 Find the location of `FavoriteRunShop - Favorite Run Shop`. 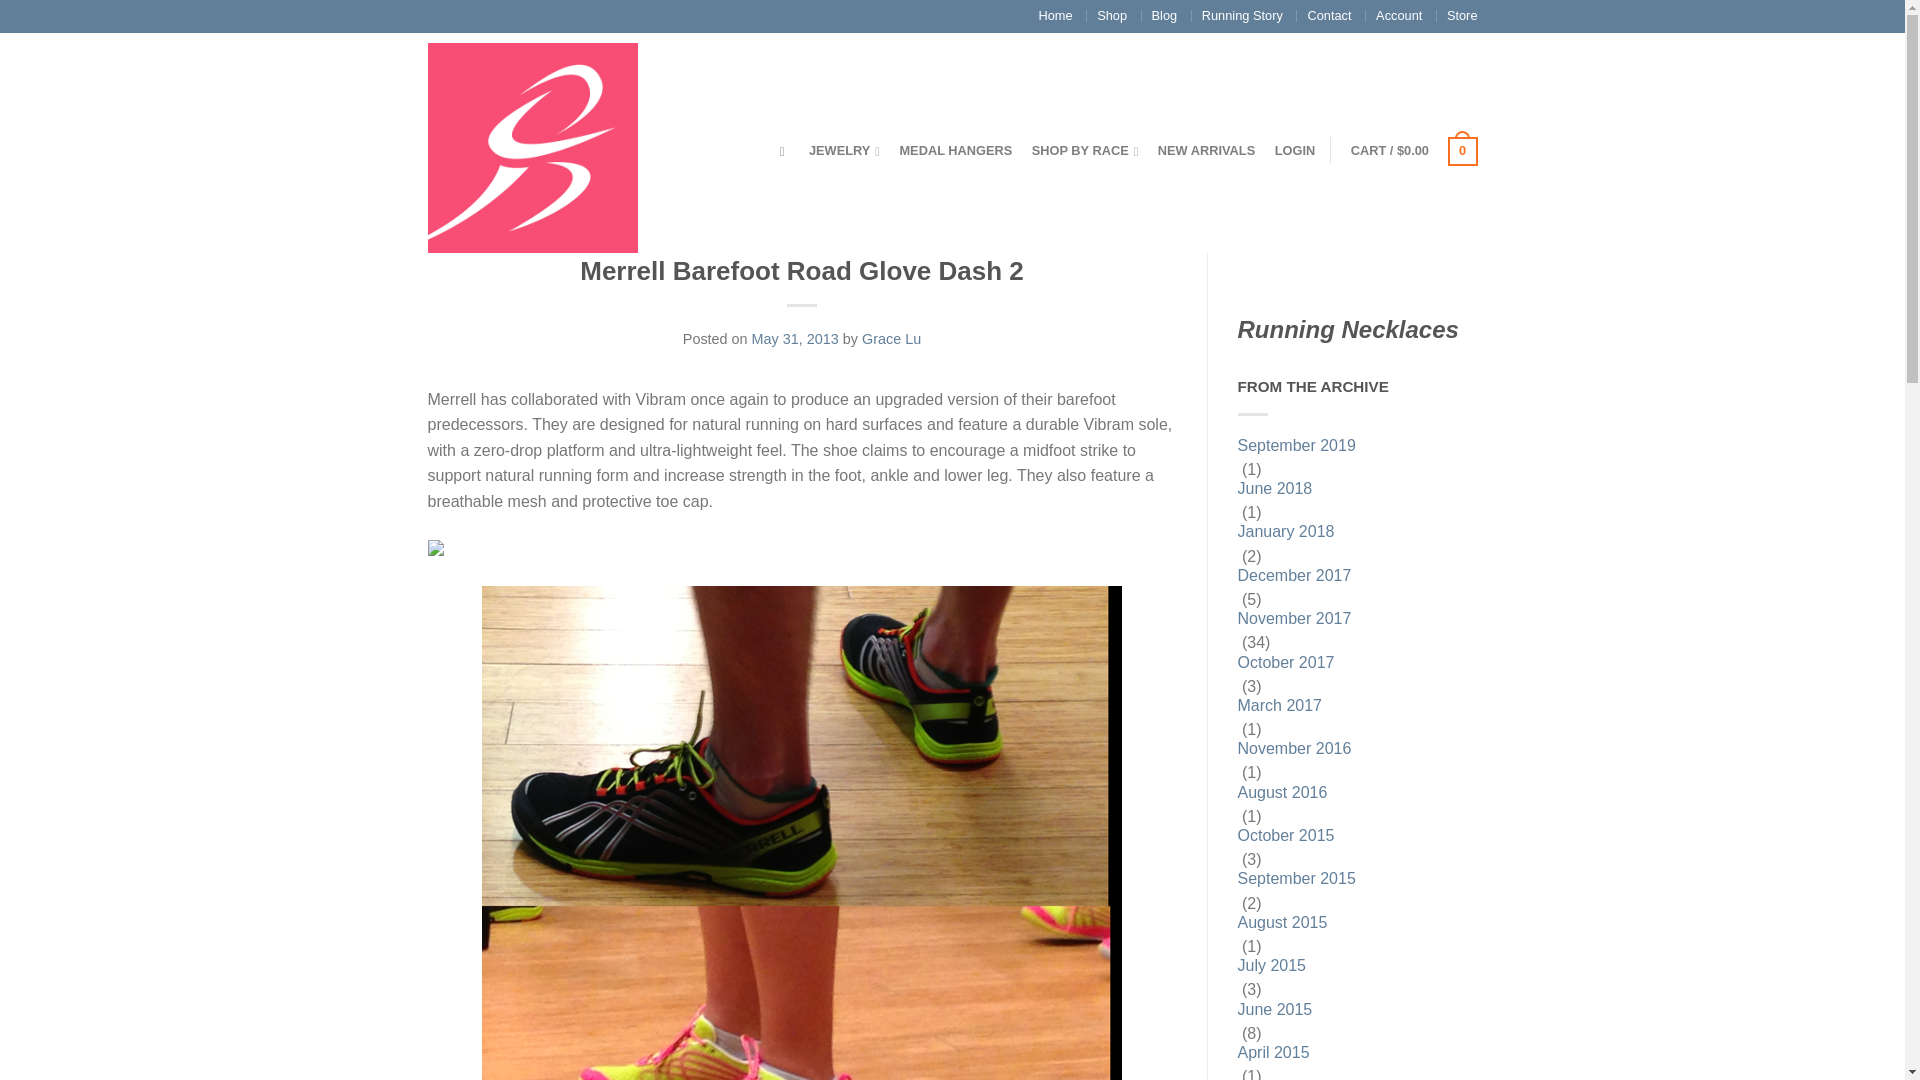

FavoriteRunShop - Favorite Run Shop is located at coordinates (532, 142).